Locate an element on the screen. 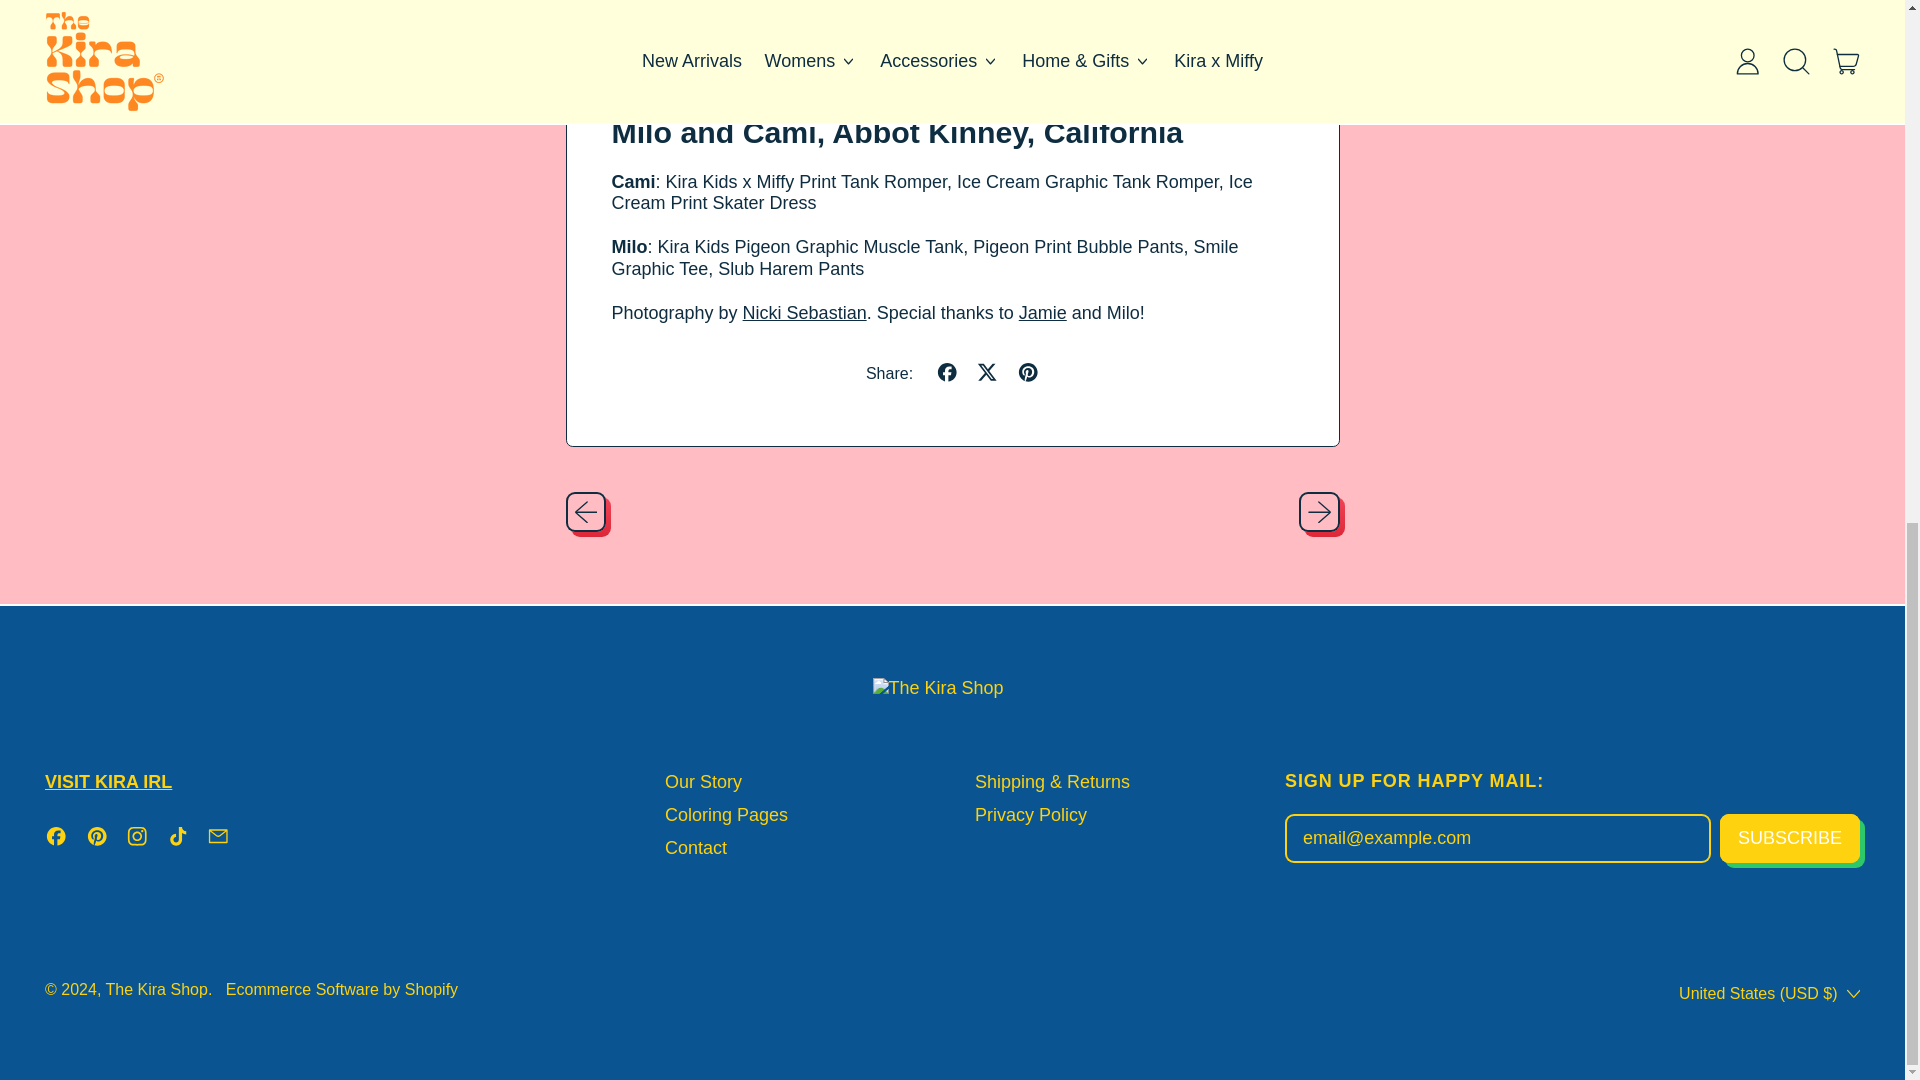 This screenshot has width=1920, height=1080. Pin on Pinterest is located at coordinates (1028, 374).